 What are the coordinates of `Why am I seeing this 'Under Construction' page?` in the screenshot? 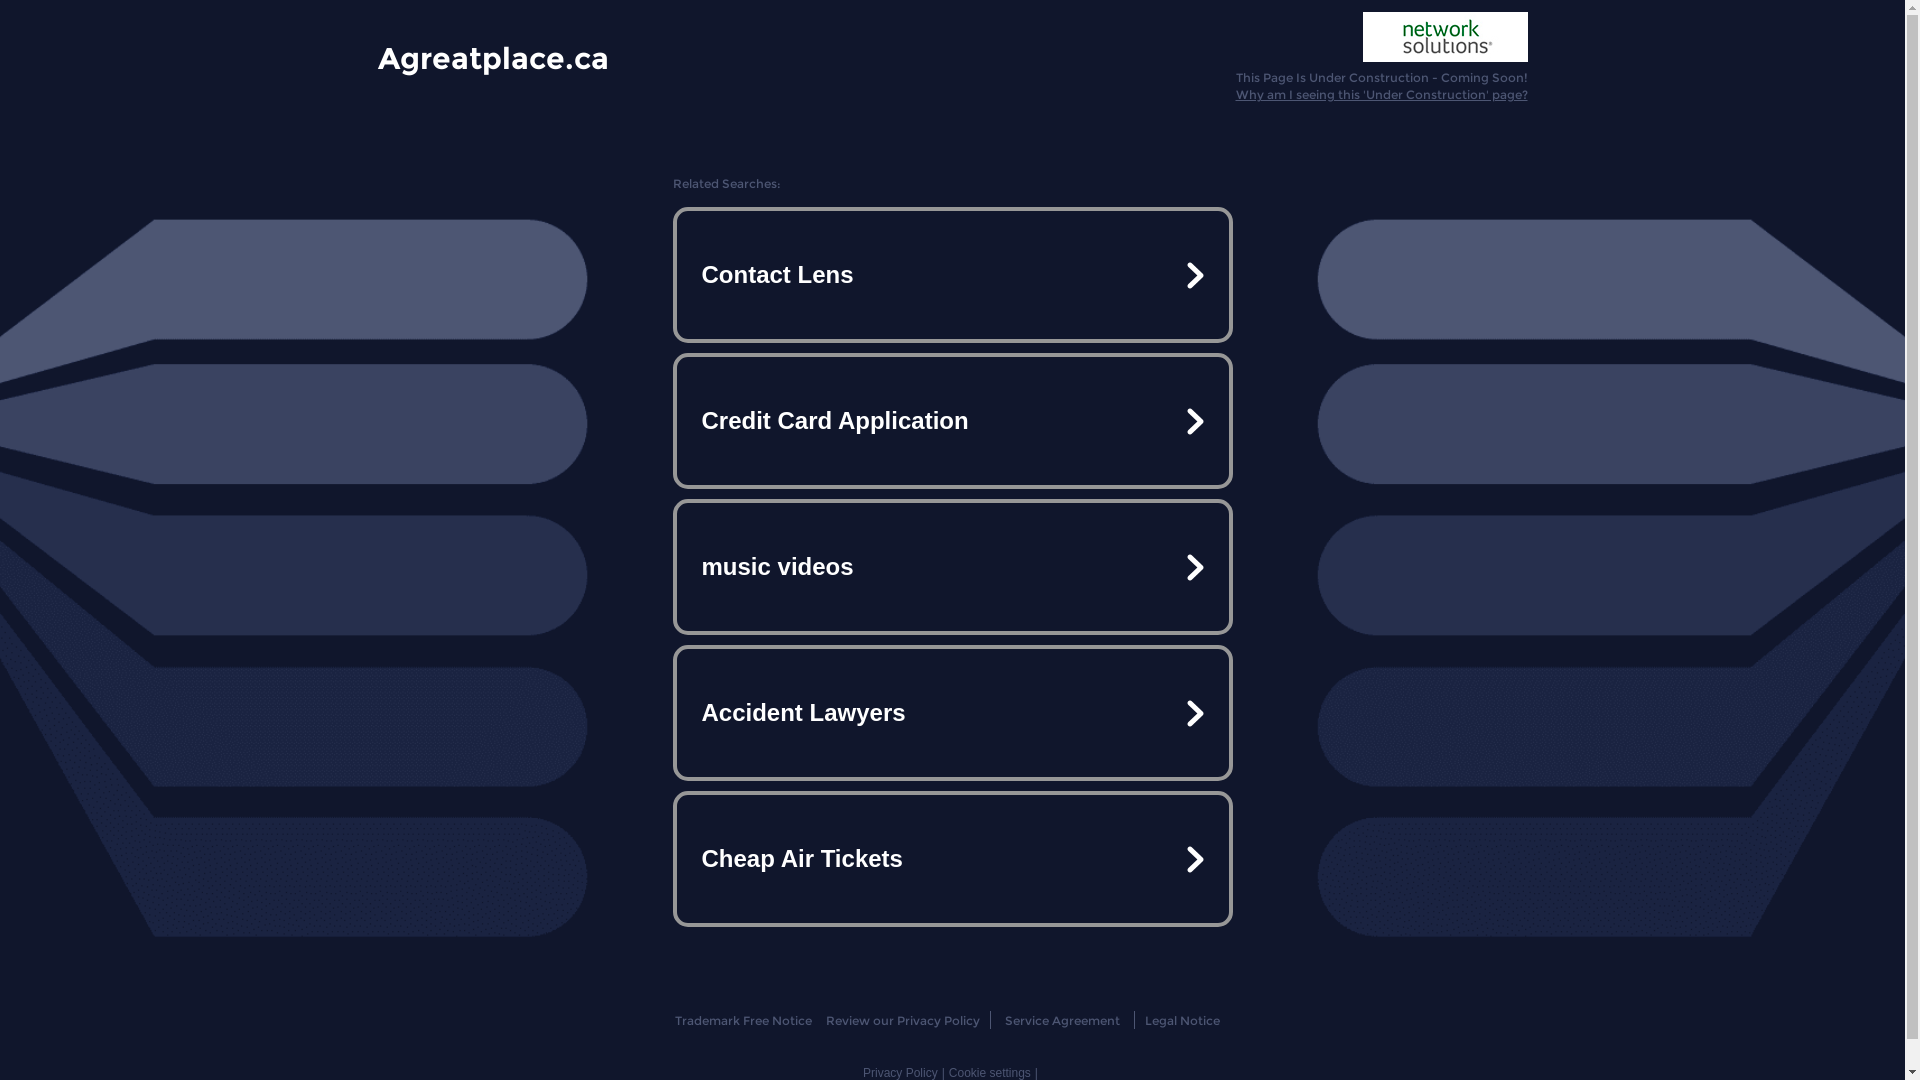 It's located at (1382, 94).